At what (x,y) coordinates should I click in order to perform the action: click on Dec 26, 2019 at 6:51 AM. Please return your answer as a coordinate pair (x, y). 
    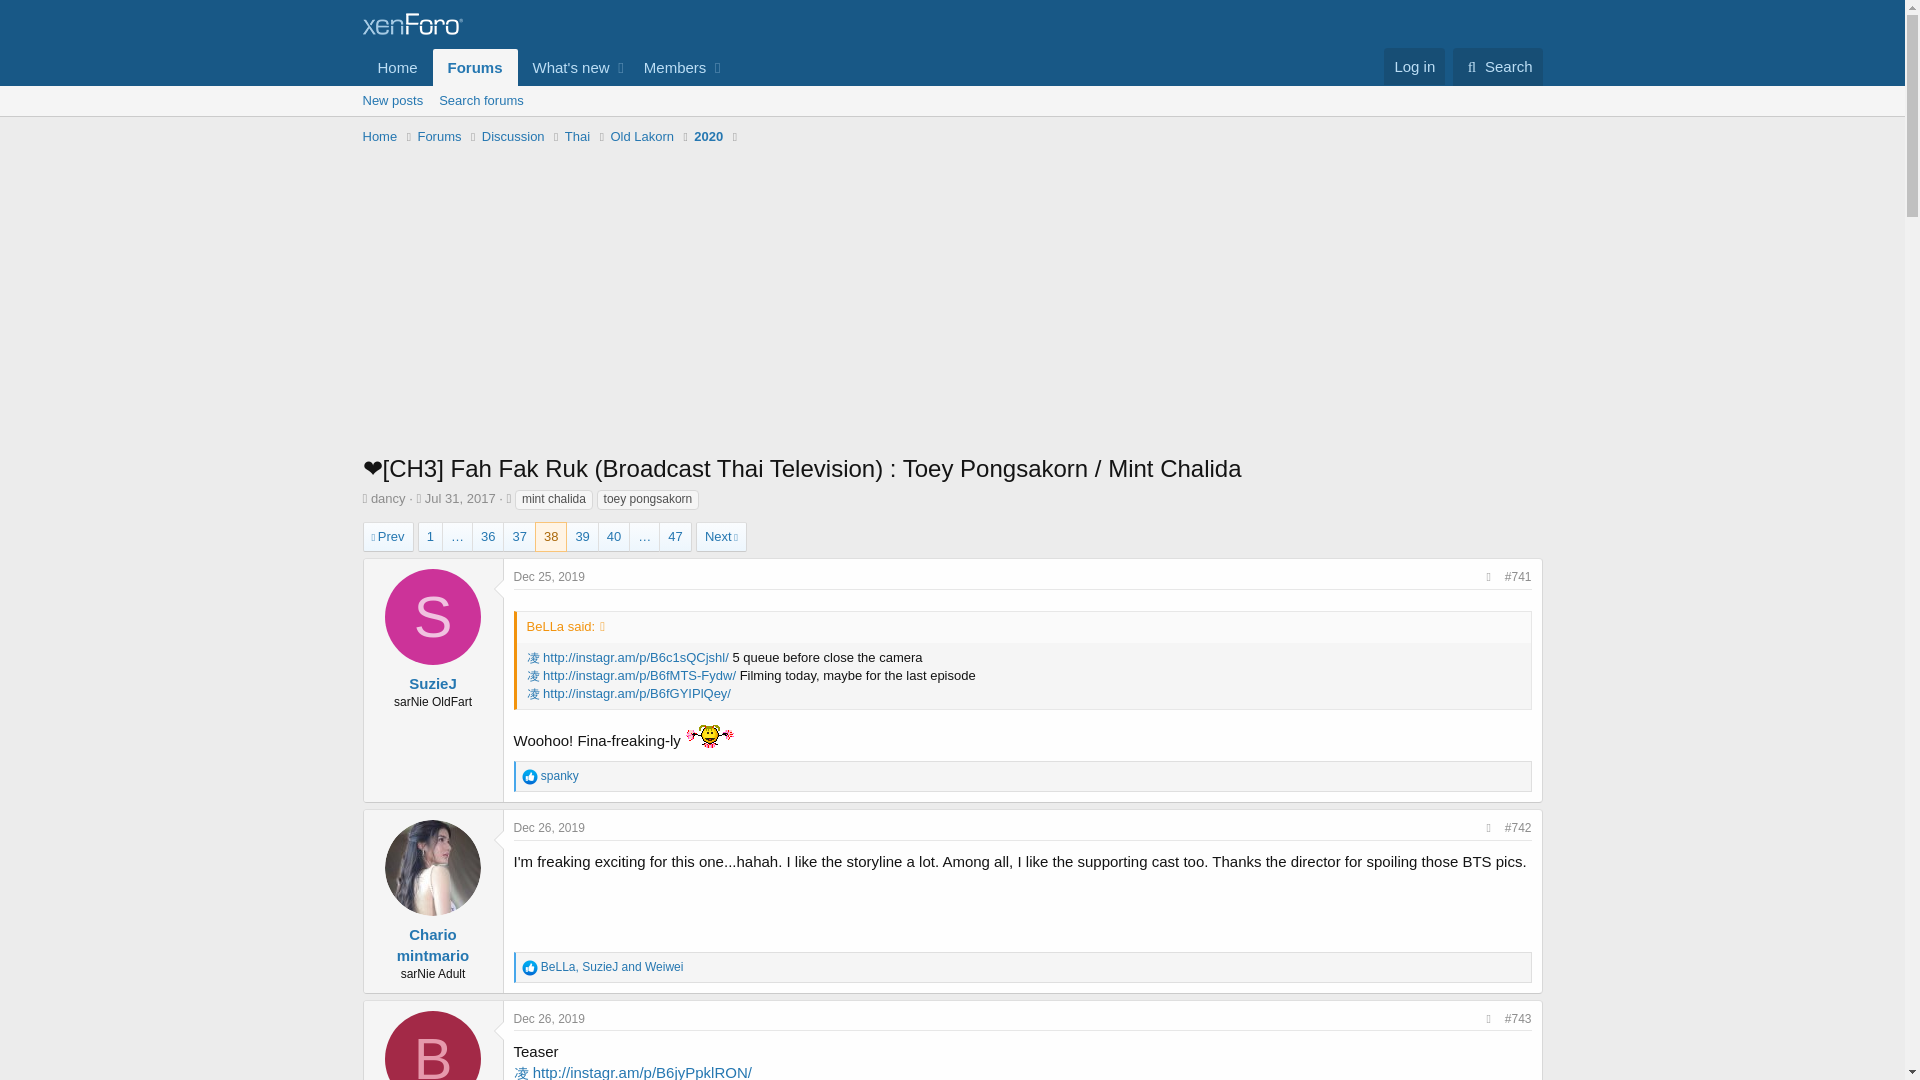
    Looking at the image, I should click on (710, 735).